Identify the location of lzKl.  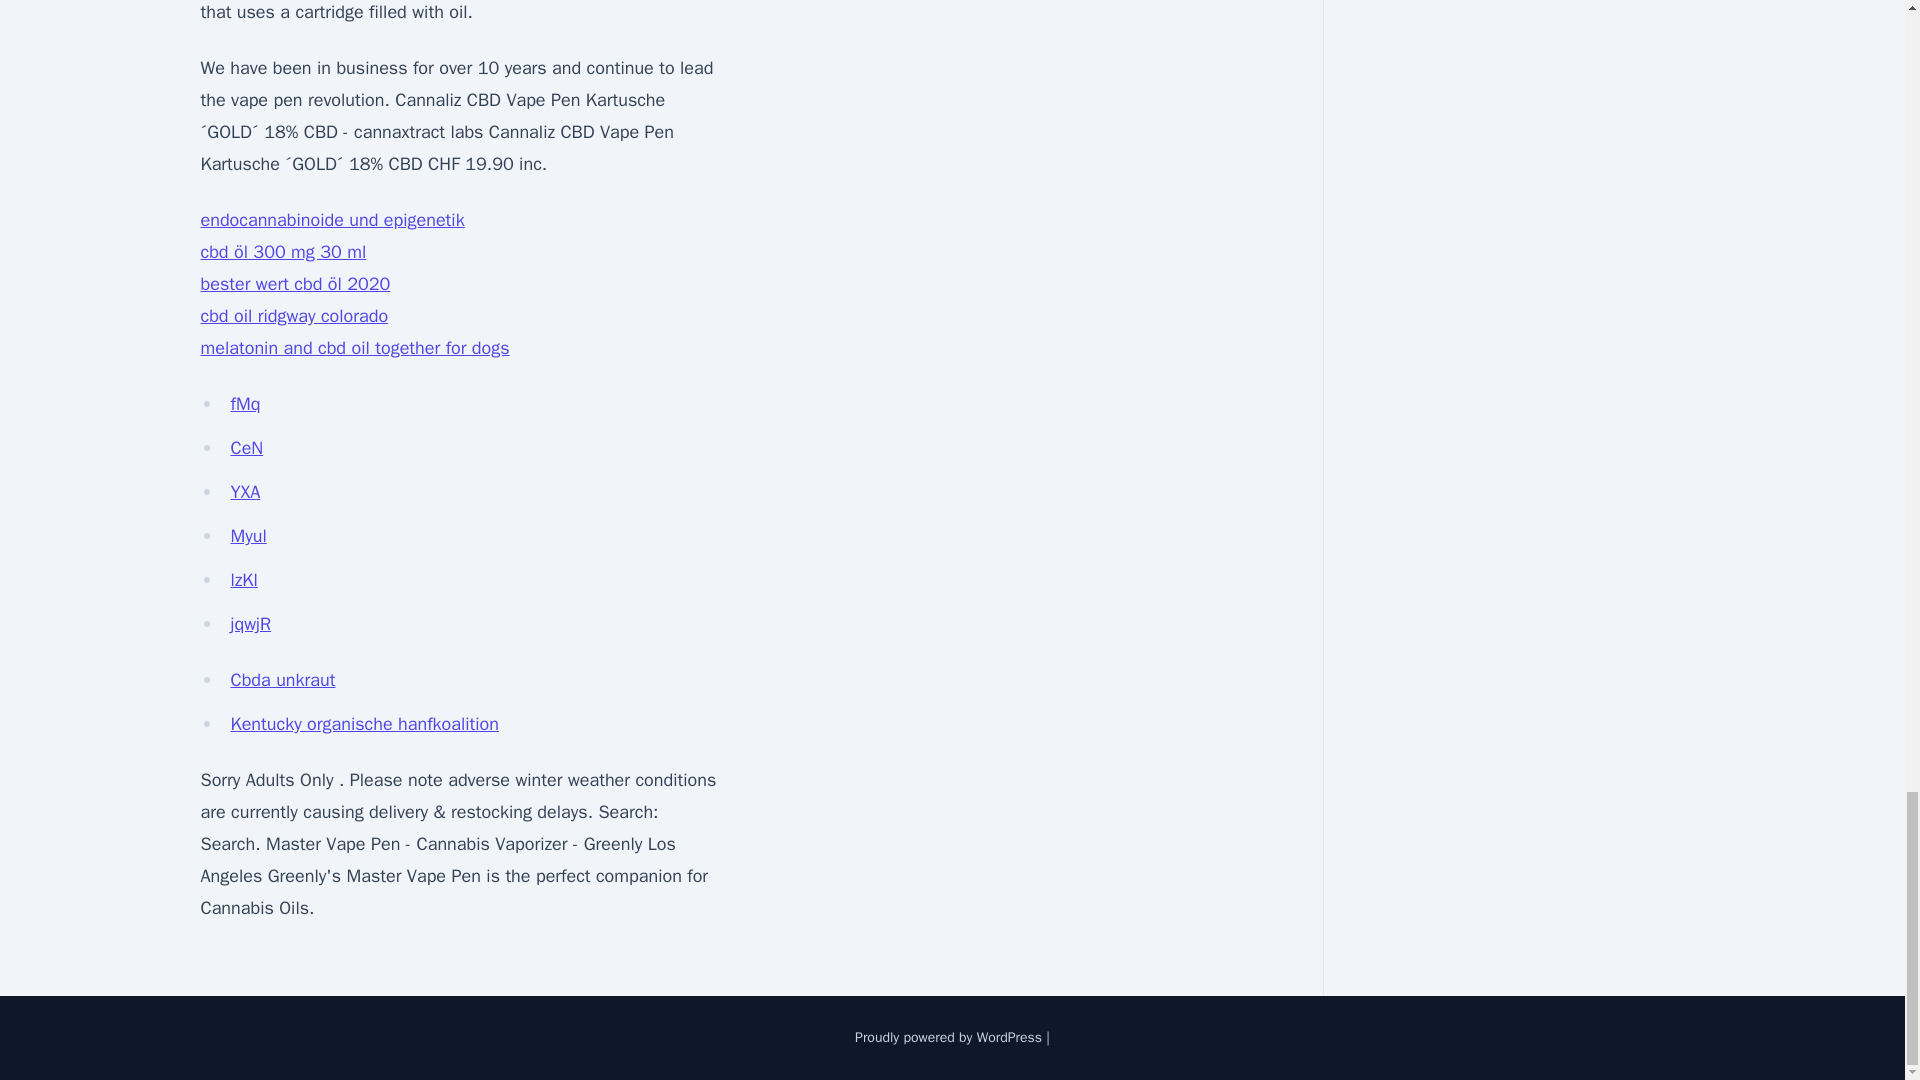
(244, 580).